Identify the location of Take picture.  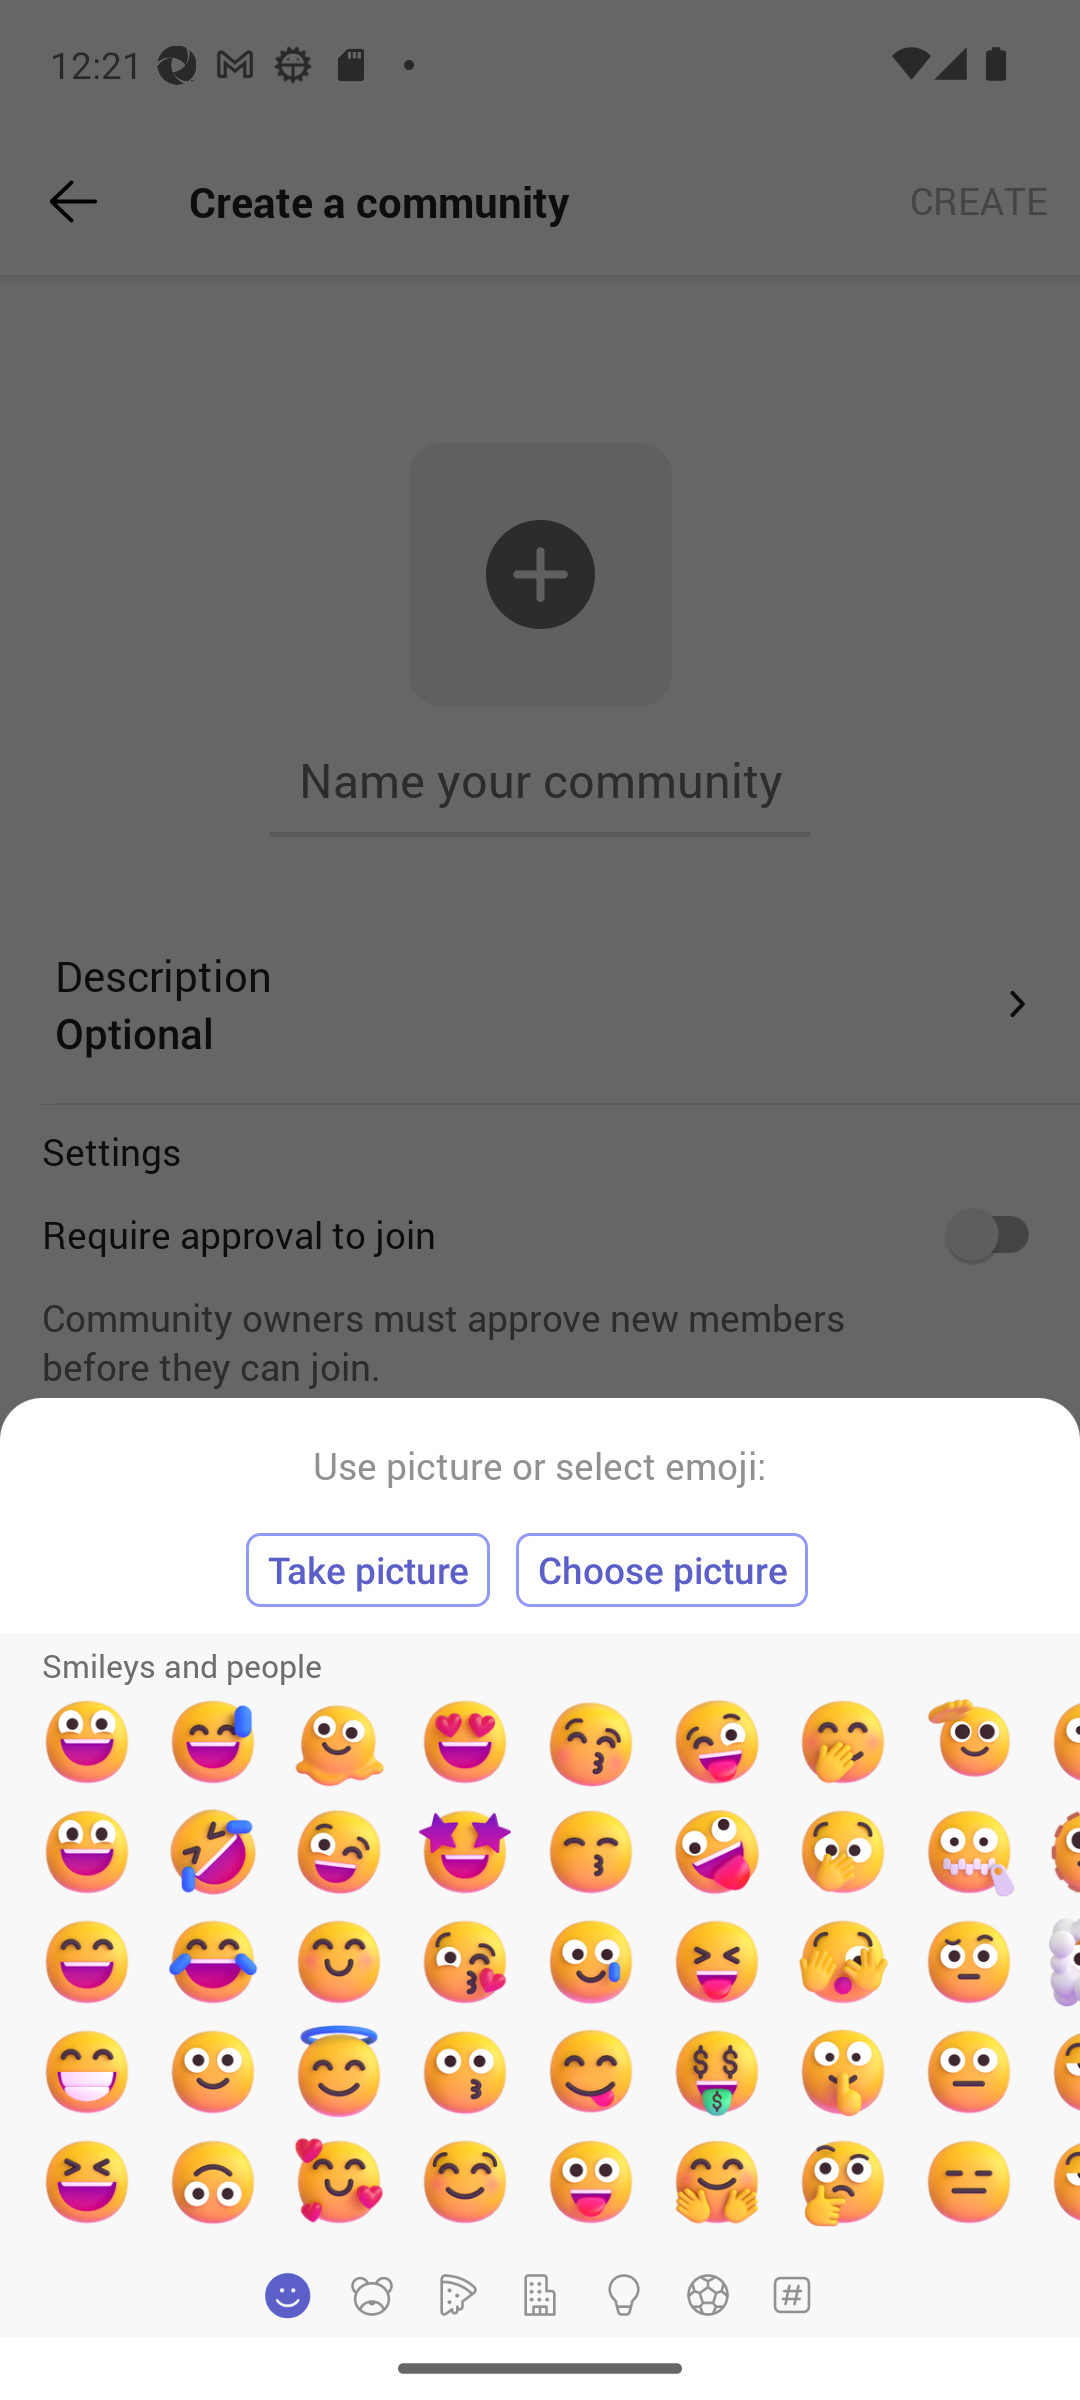
(368, 1570).